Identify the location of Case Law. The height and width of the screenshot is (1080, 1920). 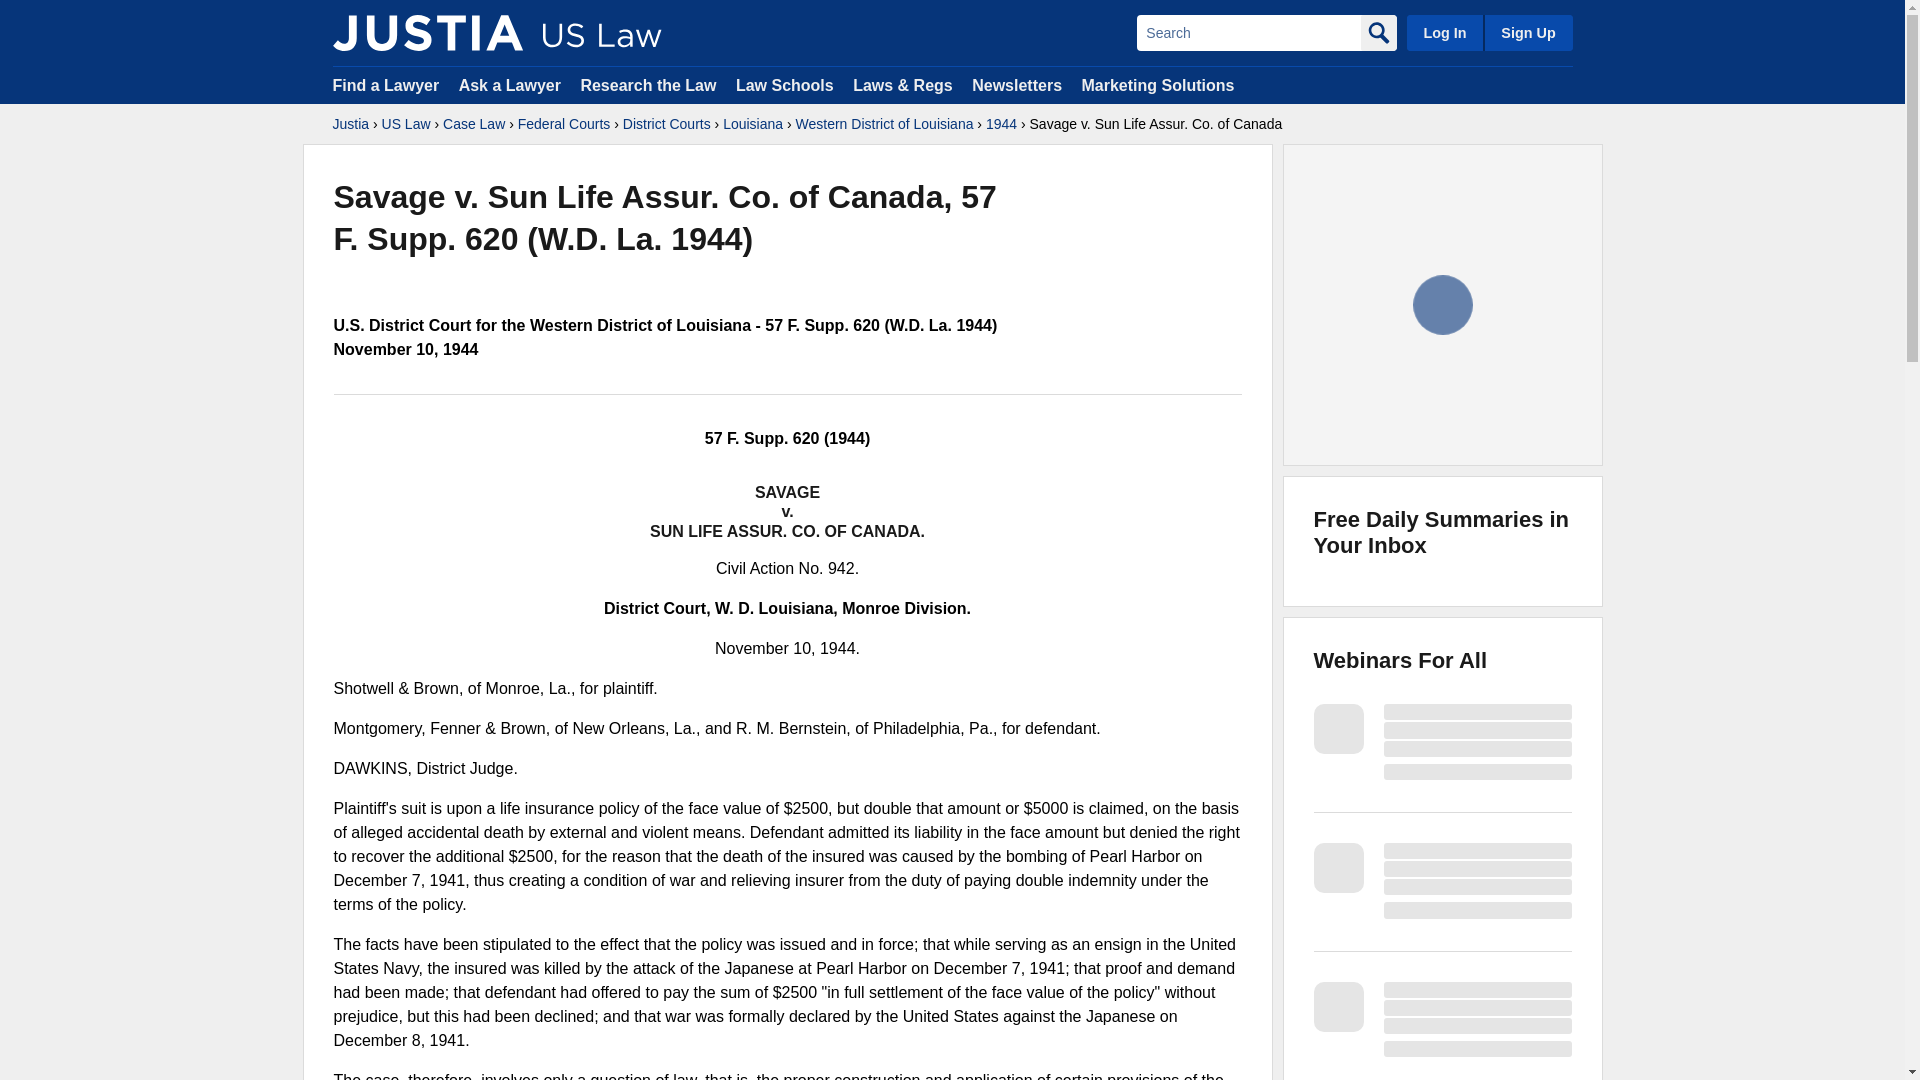
(474, 124).